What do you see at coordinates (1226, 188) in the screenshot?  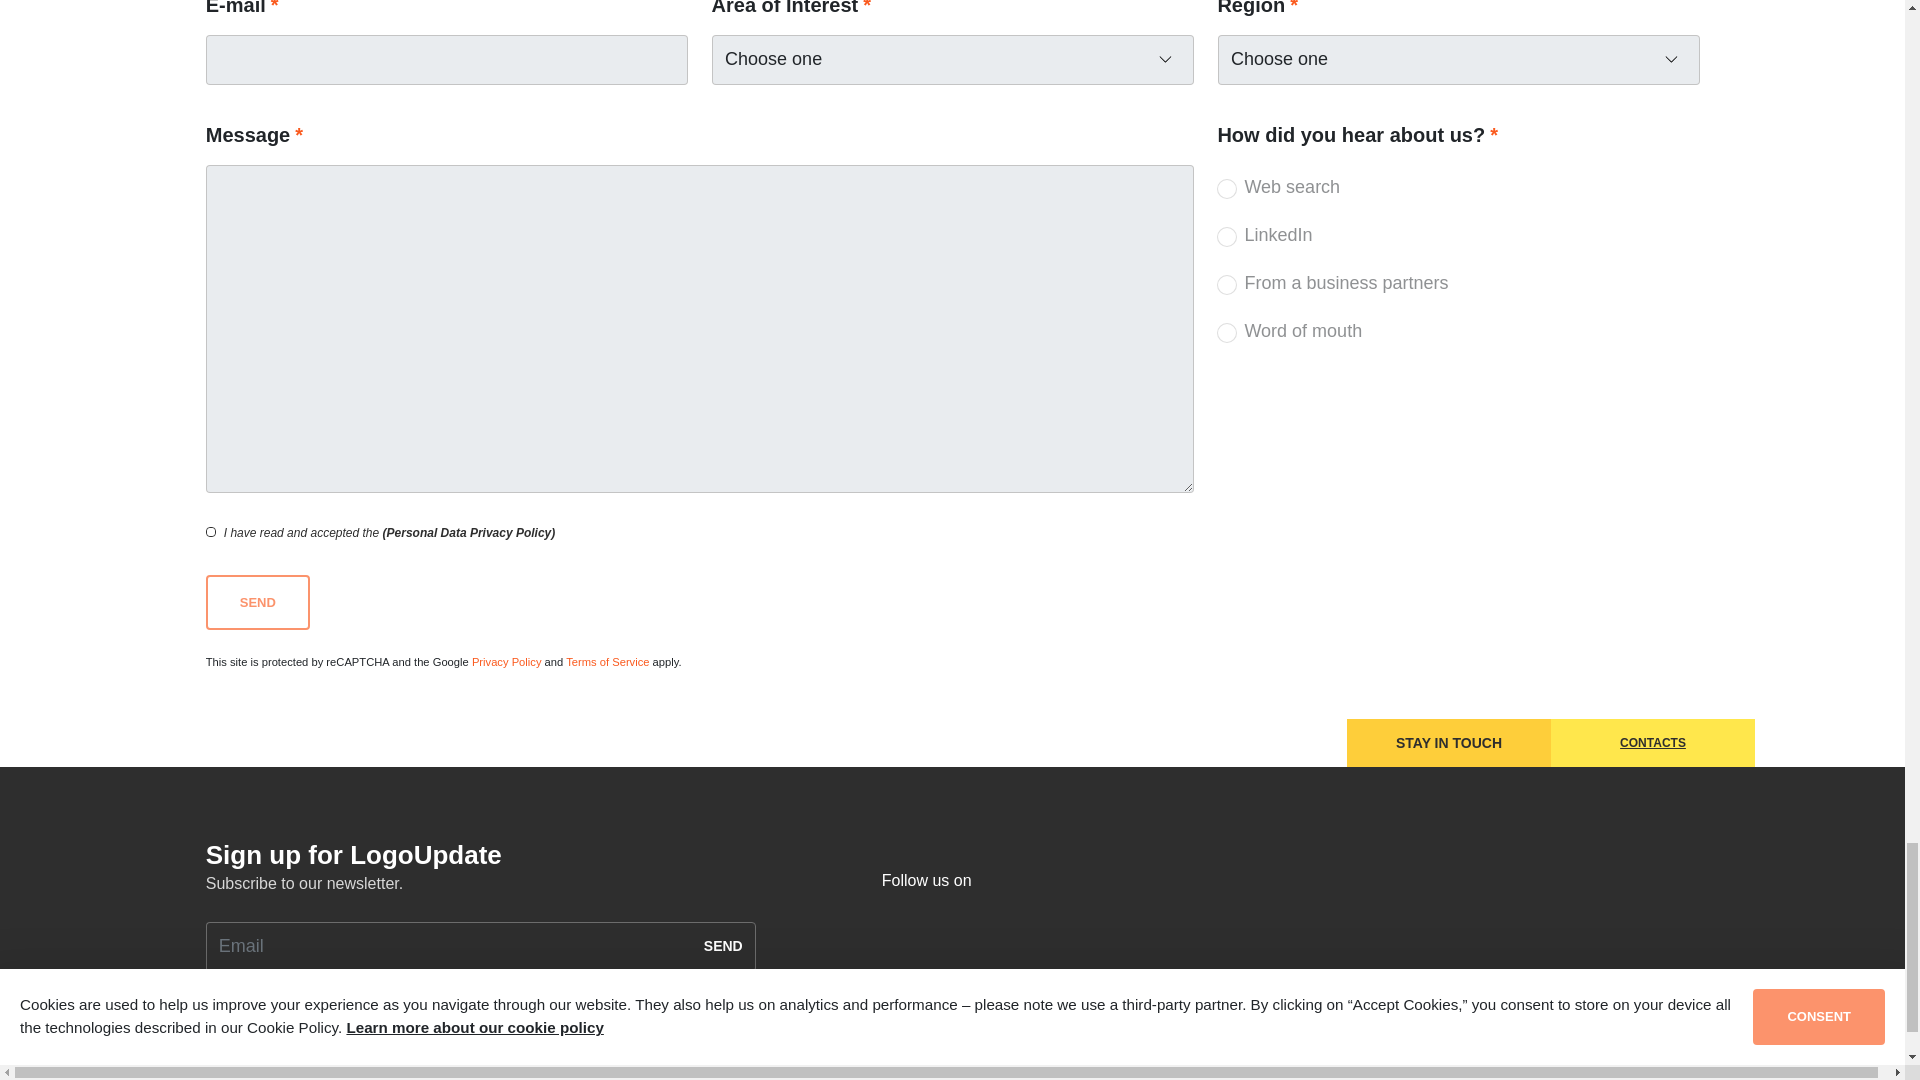 I see `Web search` at bounding box center [1226, 188].